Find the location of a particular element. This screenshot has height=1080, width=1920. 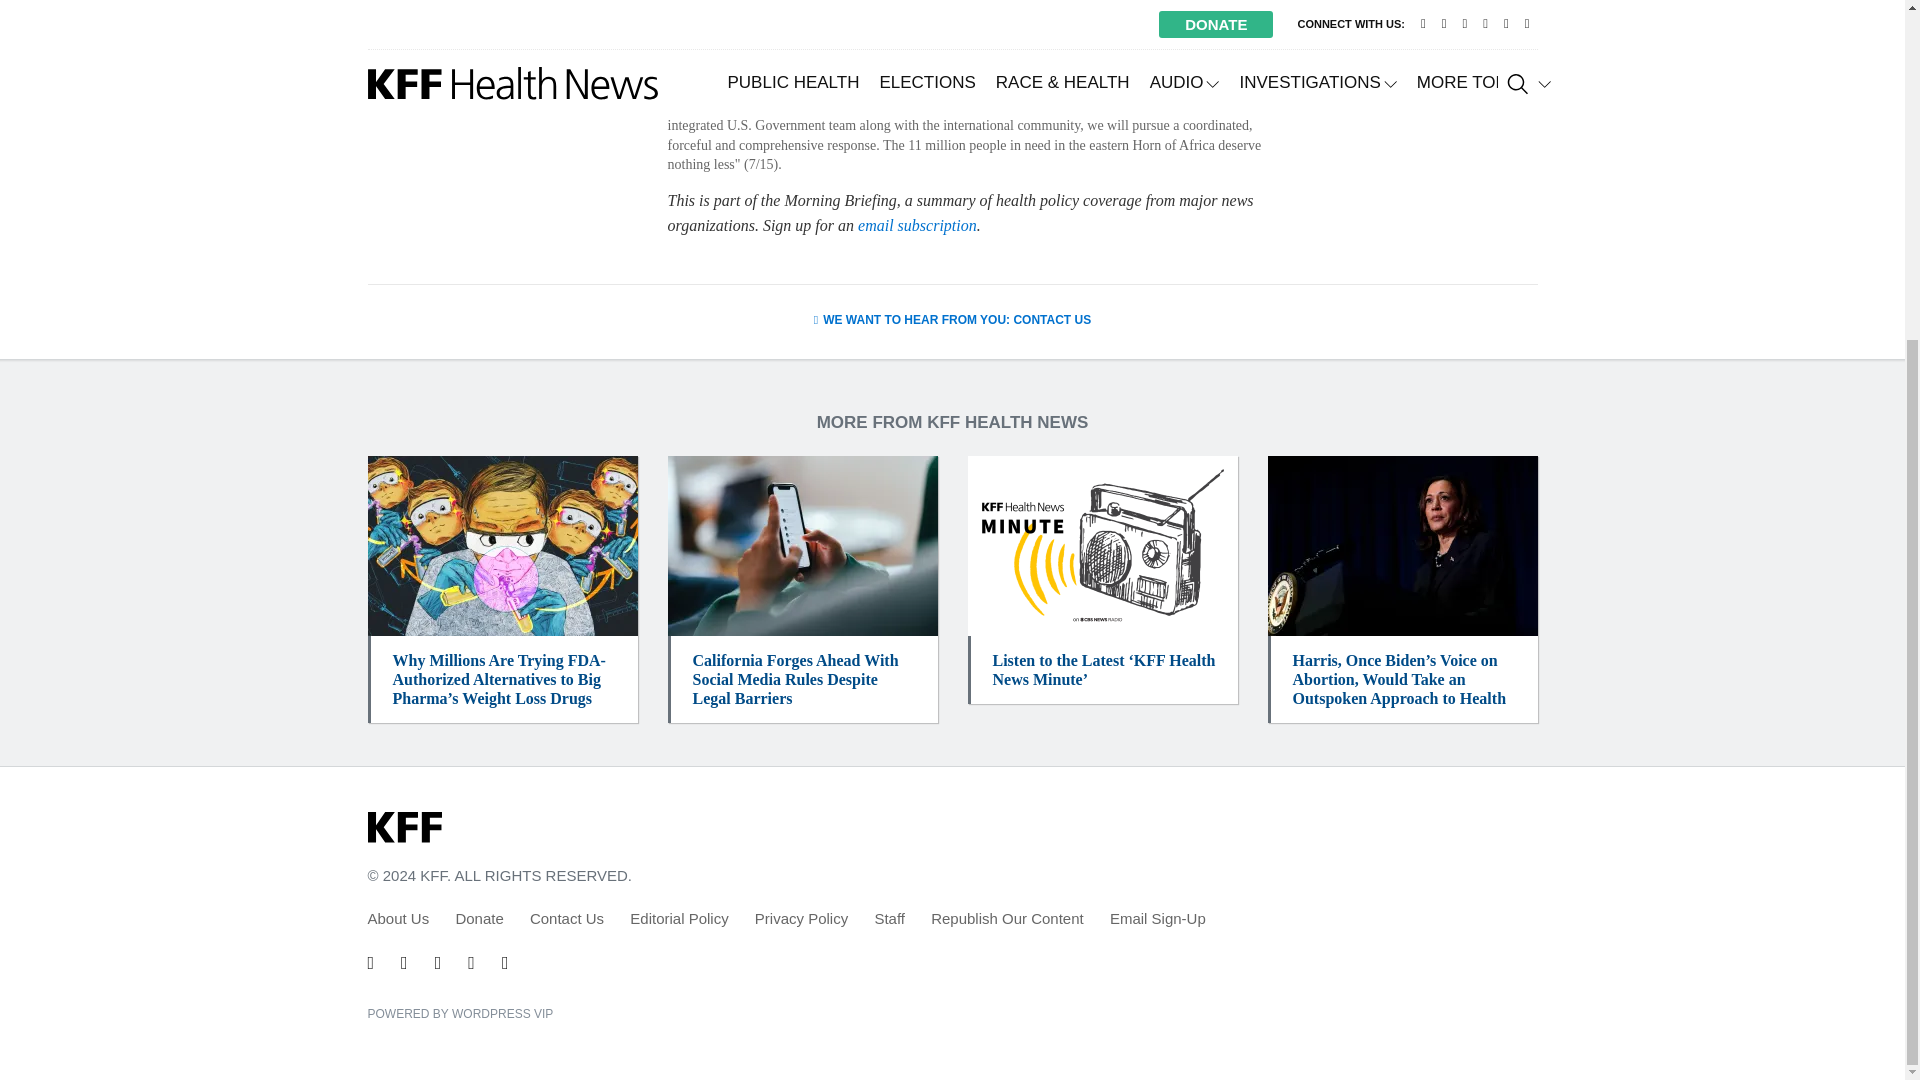

Twitter is located at coordinates (371, 962).